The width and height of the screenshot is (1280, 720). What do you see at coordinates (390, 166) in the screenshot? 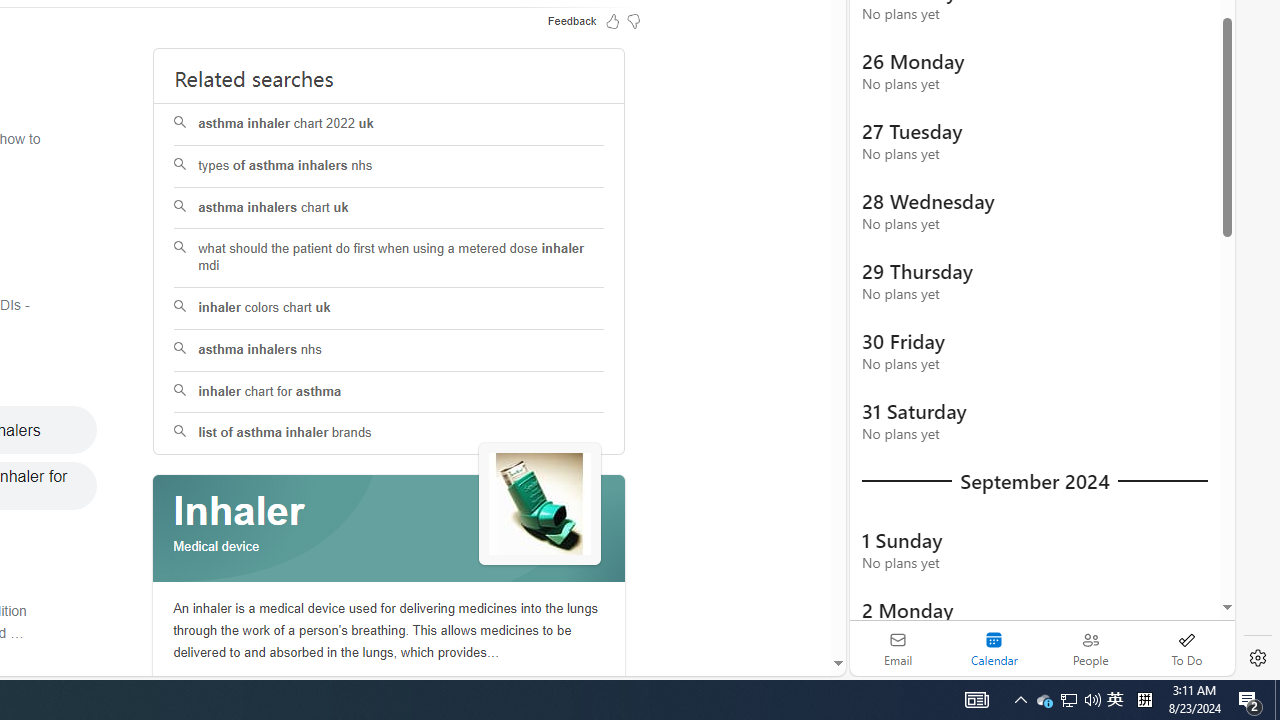
I see `types of asthma inhalers nhs` at bounding box center [390, 166].